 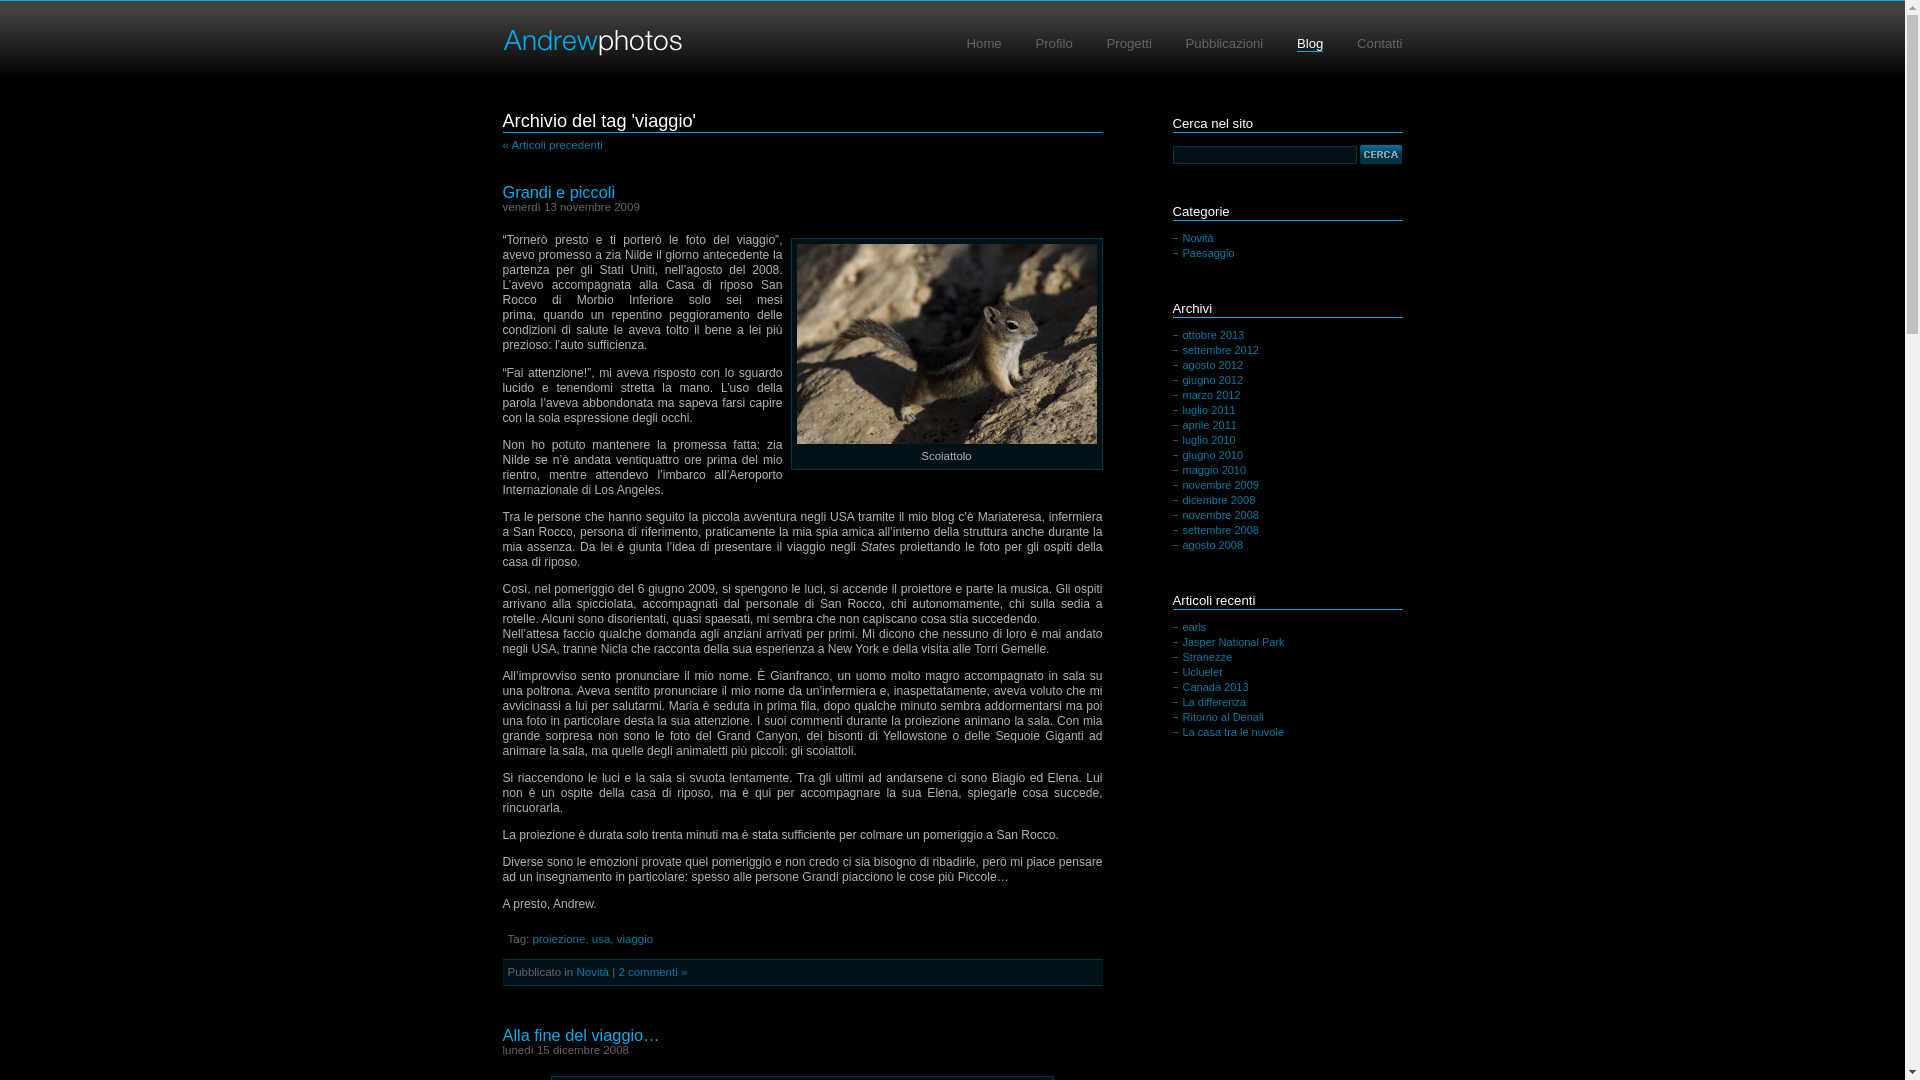 What do you see at coordinates (1208, 440) in the screenshot?
I see `luglio 2010` at bounding box center [1208, 440].